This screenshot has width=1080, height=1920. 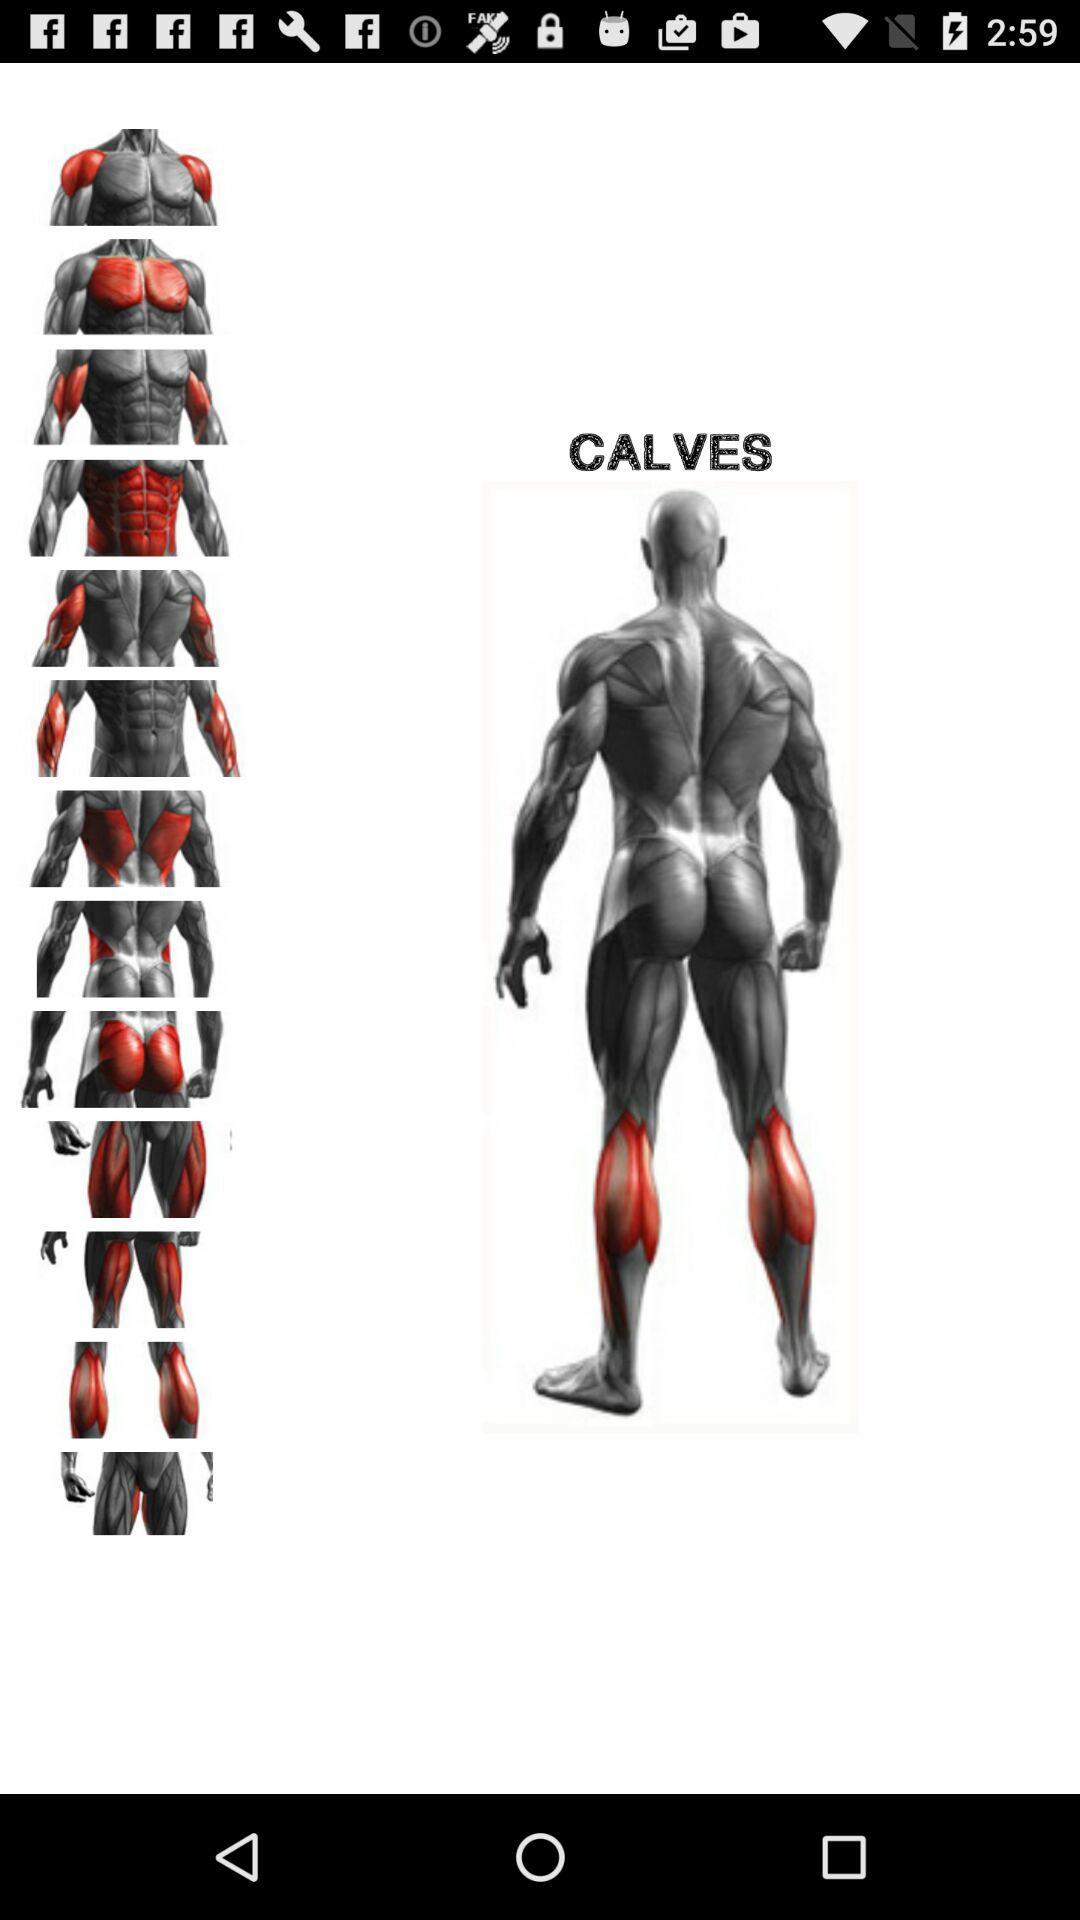 I want to click on shows one of the option area, so click(x=131, y=832).